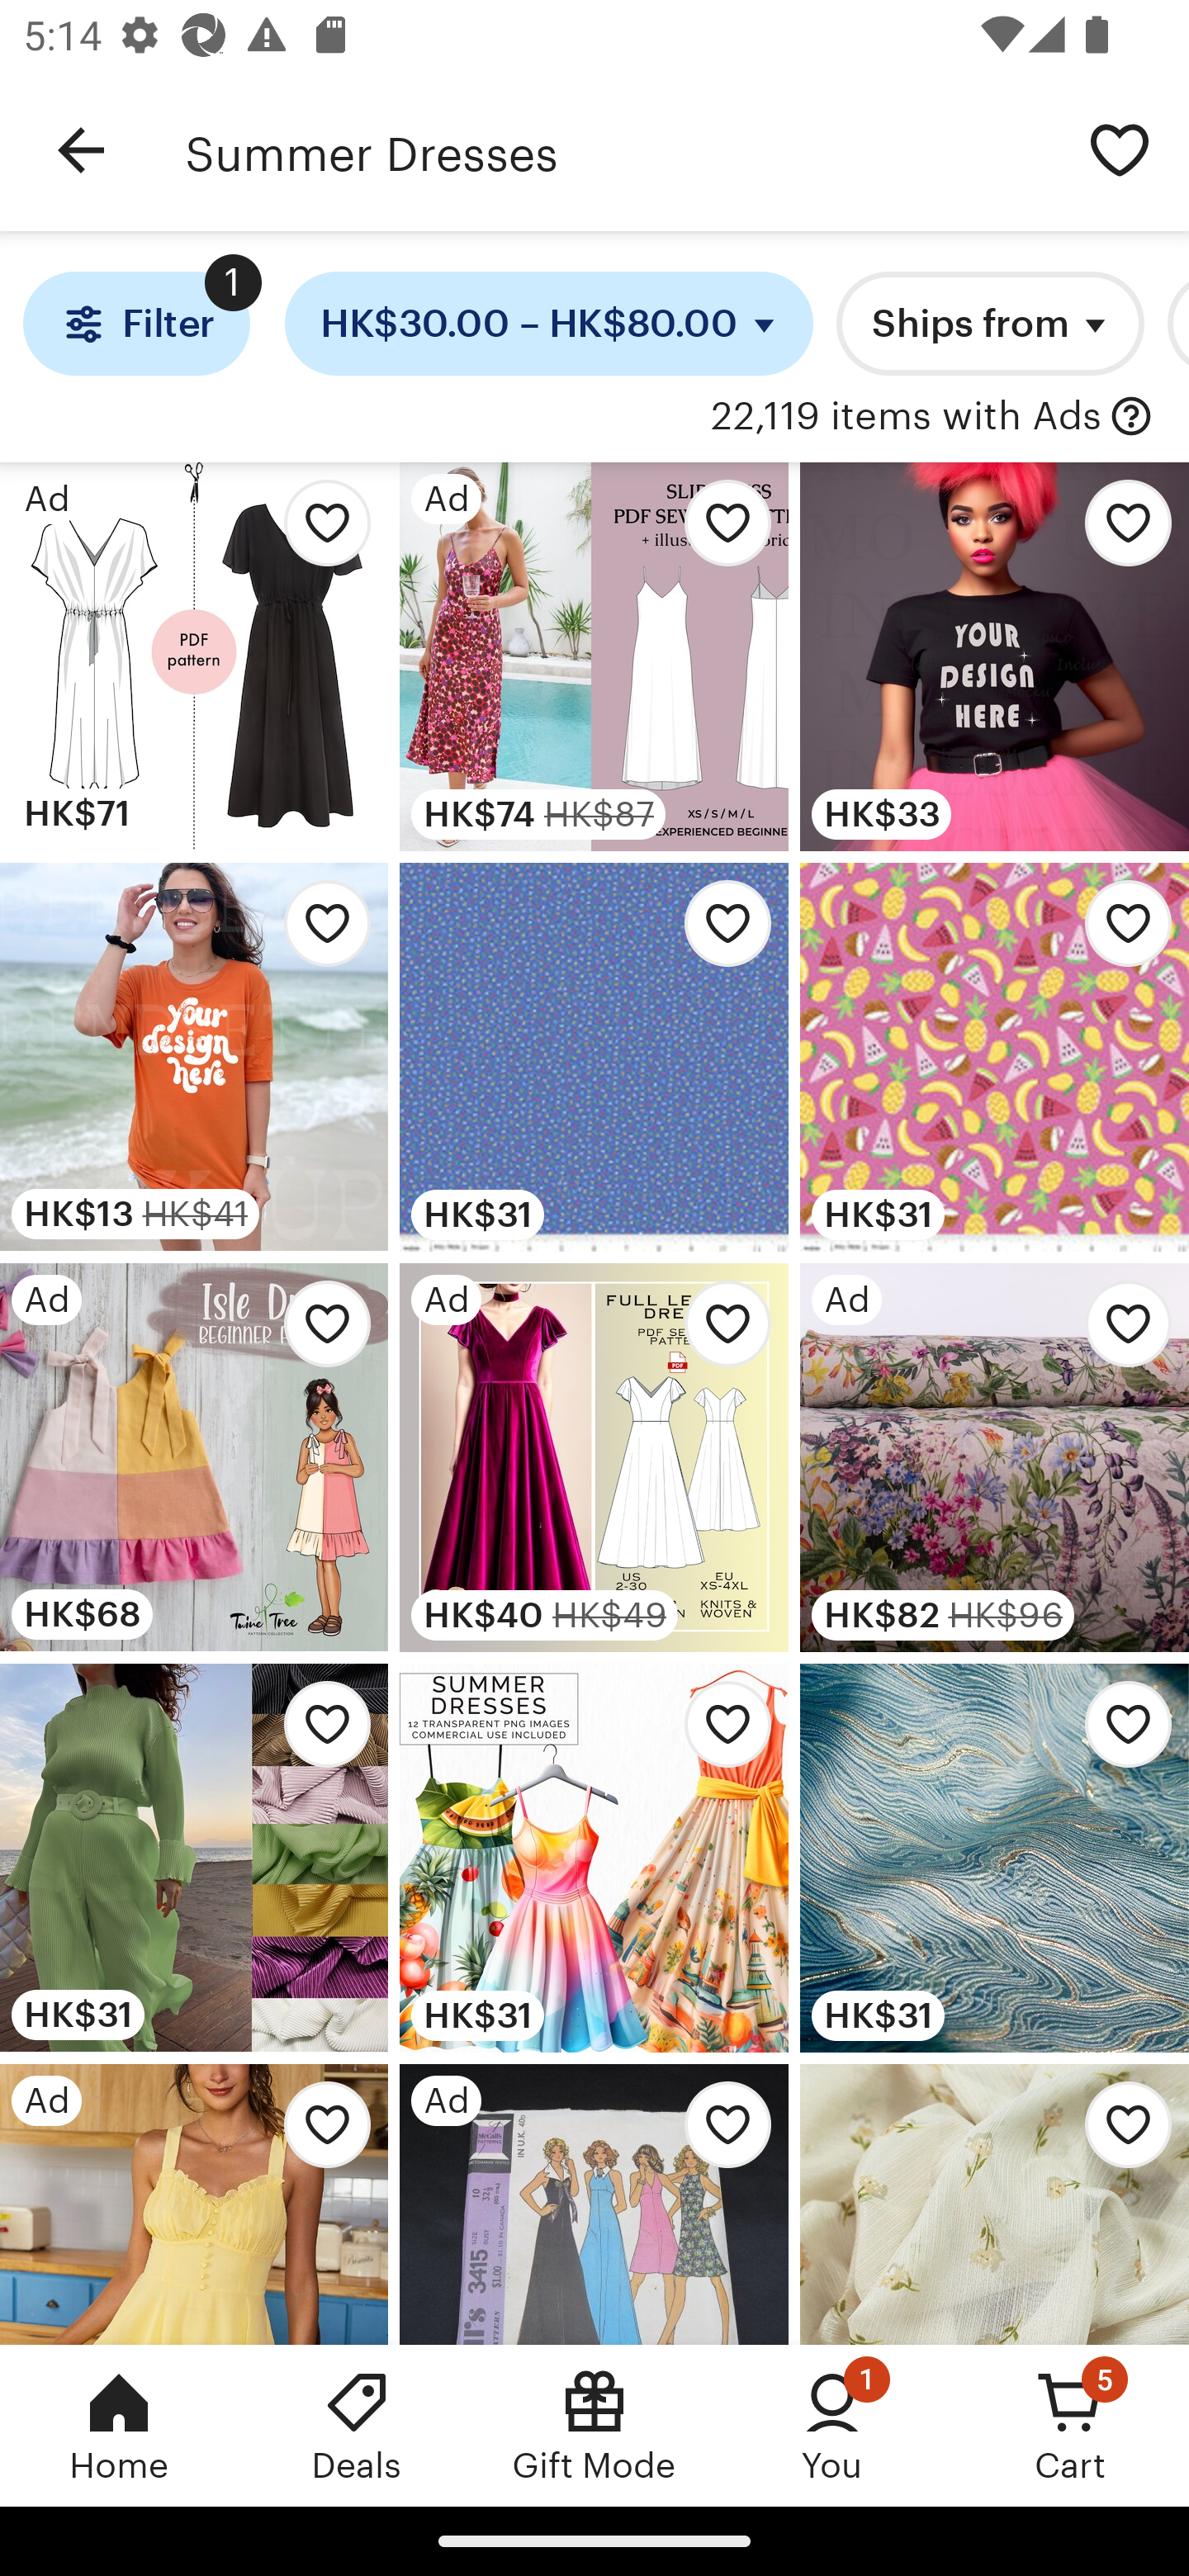 The image size is (1189, 2576). What do you see at coordinates (832, 2425) in the screenshot?
I see `You, 1 new notification You` at bounding box center [832, 2425].